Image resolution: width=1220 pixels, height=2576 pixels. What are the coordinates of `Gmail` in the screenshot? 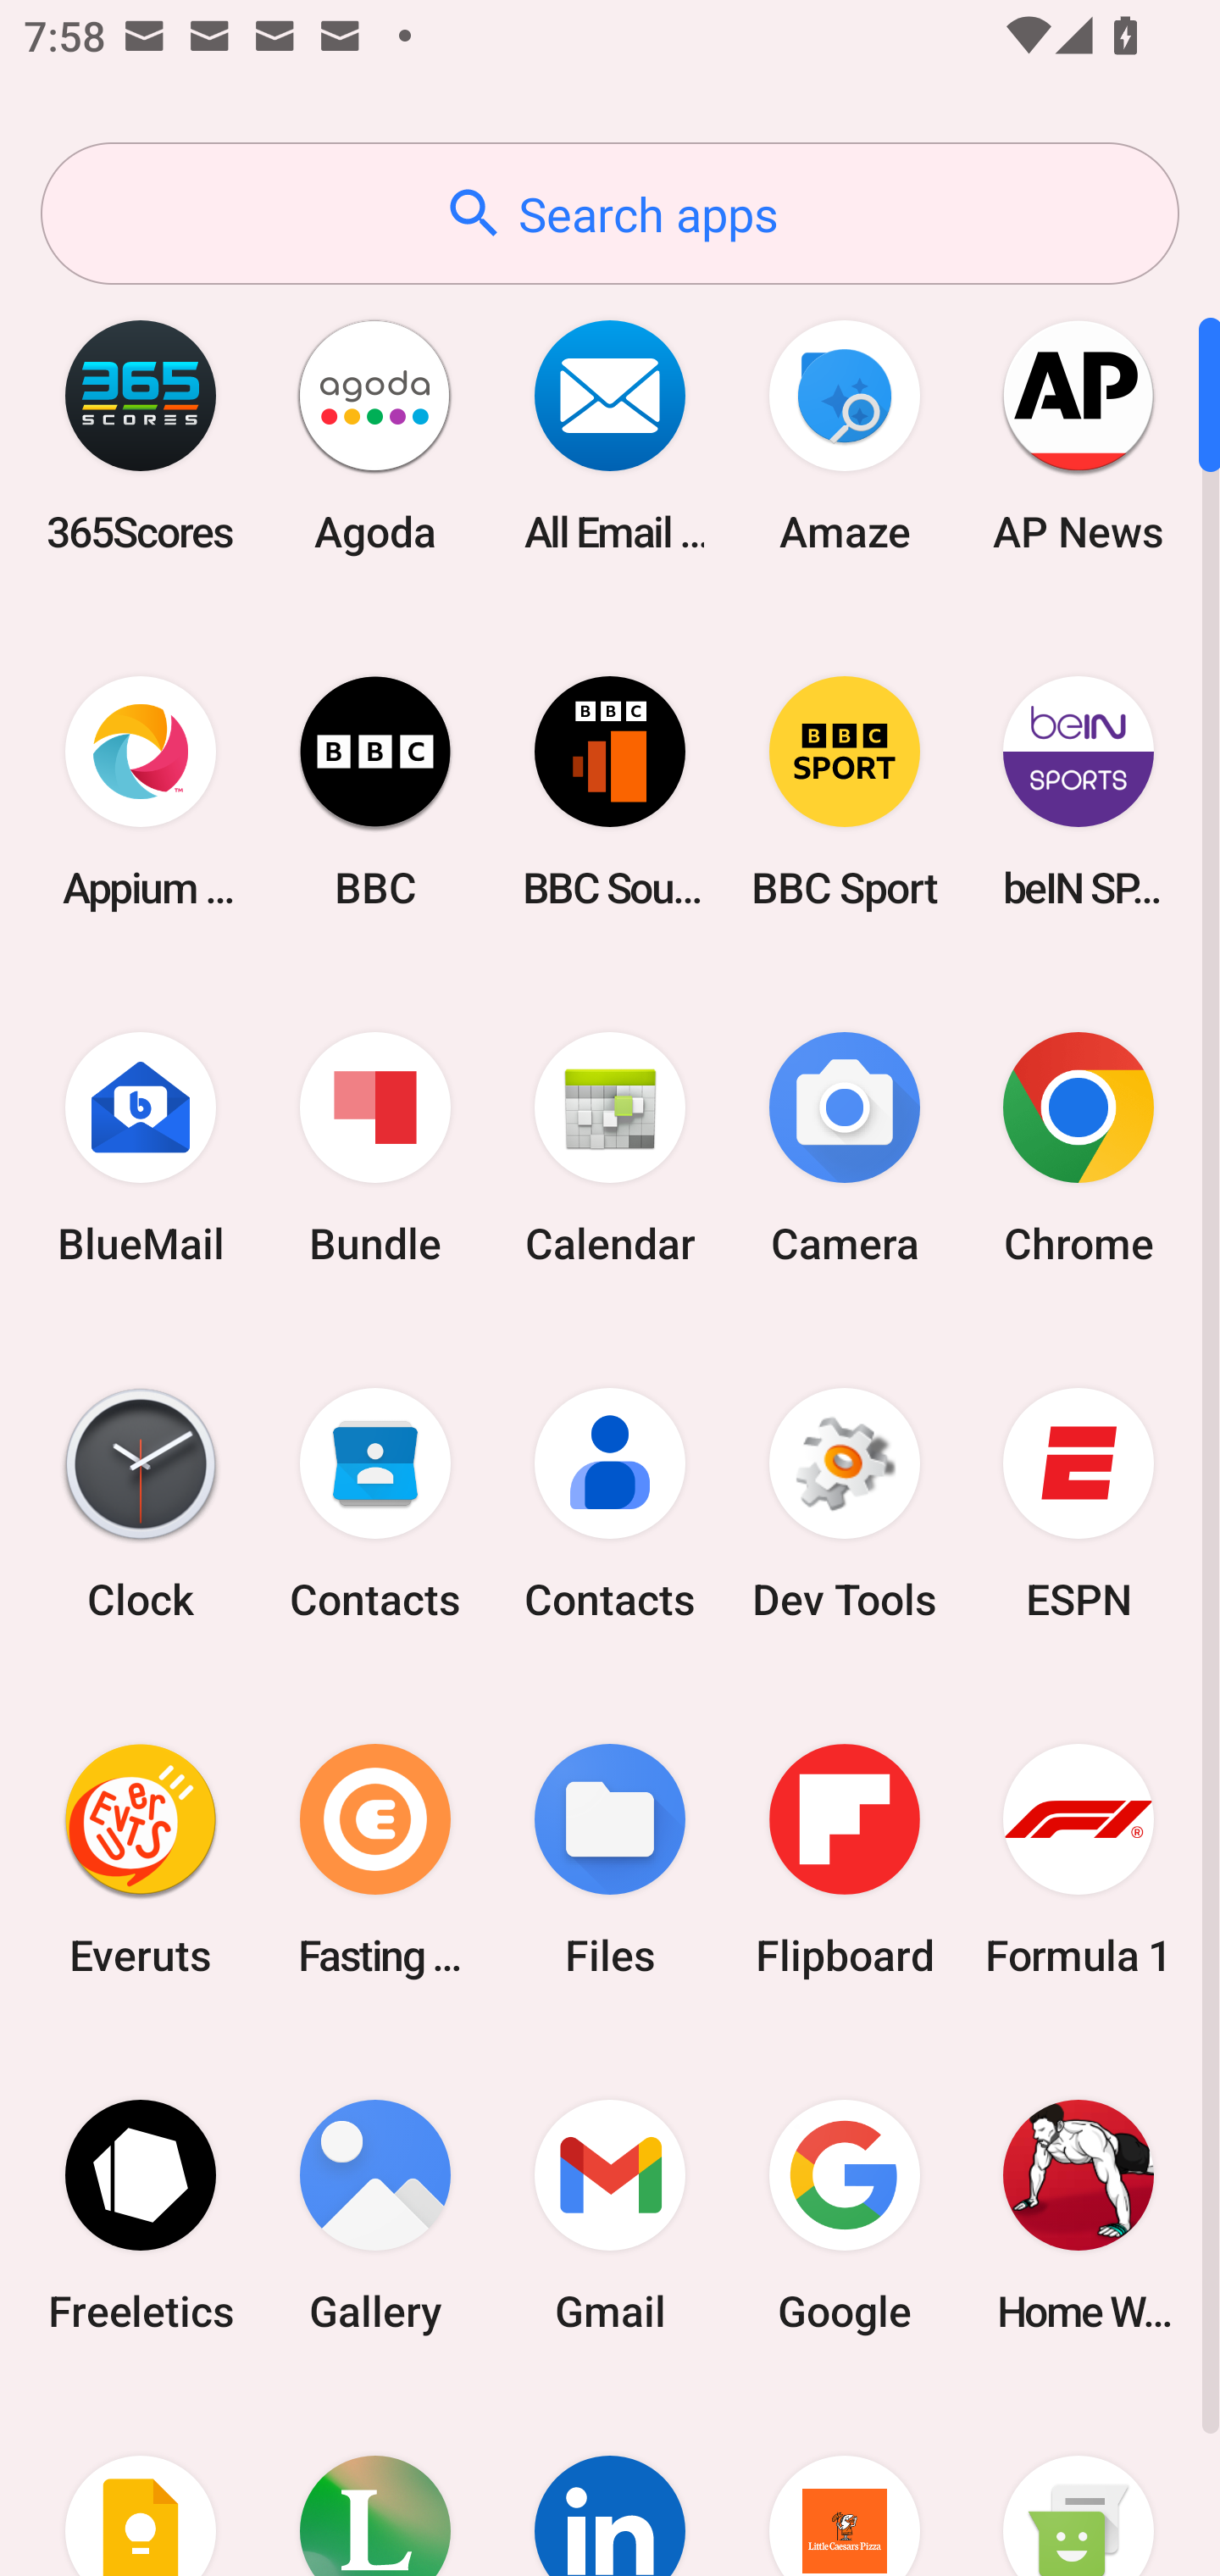 It's located at (610, 2215).